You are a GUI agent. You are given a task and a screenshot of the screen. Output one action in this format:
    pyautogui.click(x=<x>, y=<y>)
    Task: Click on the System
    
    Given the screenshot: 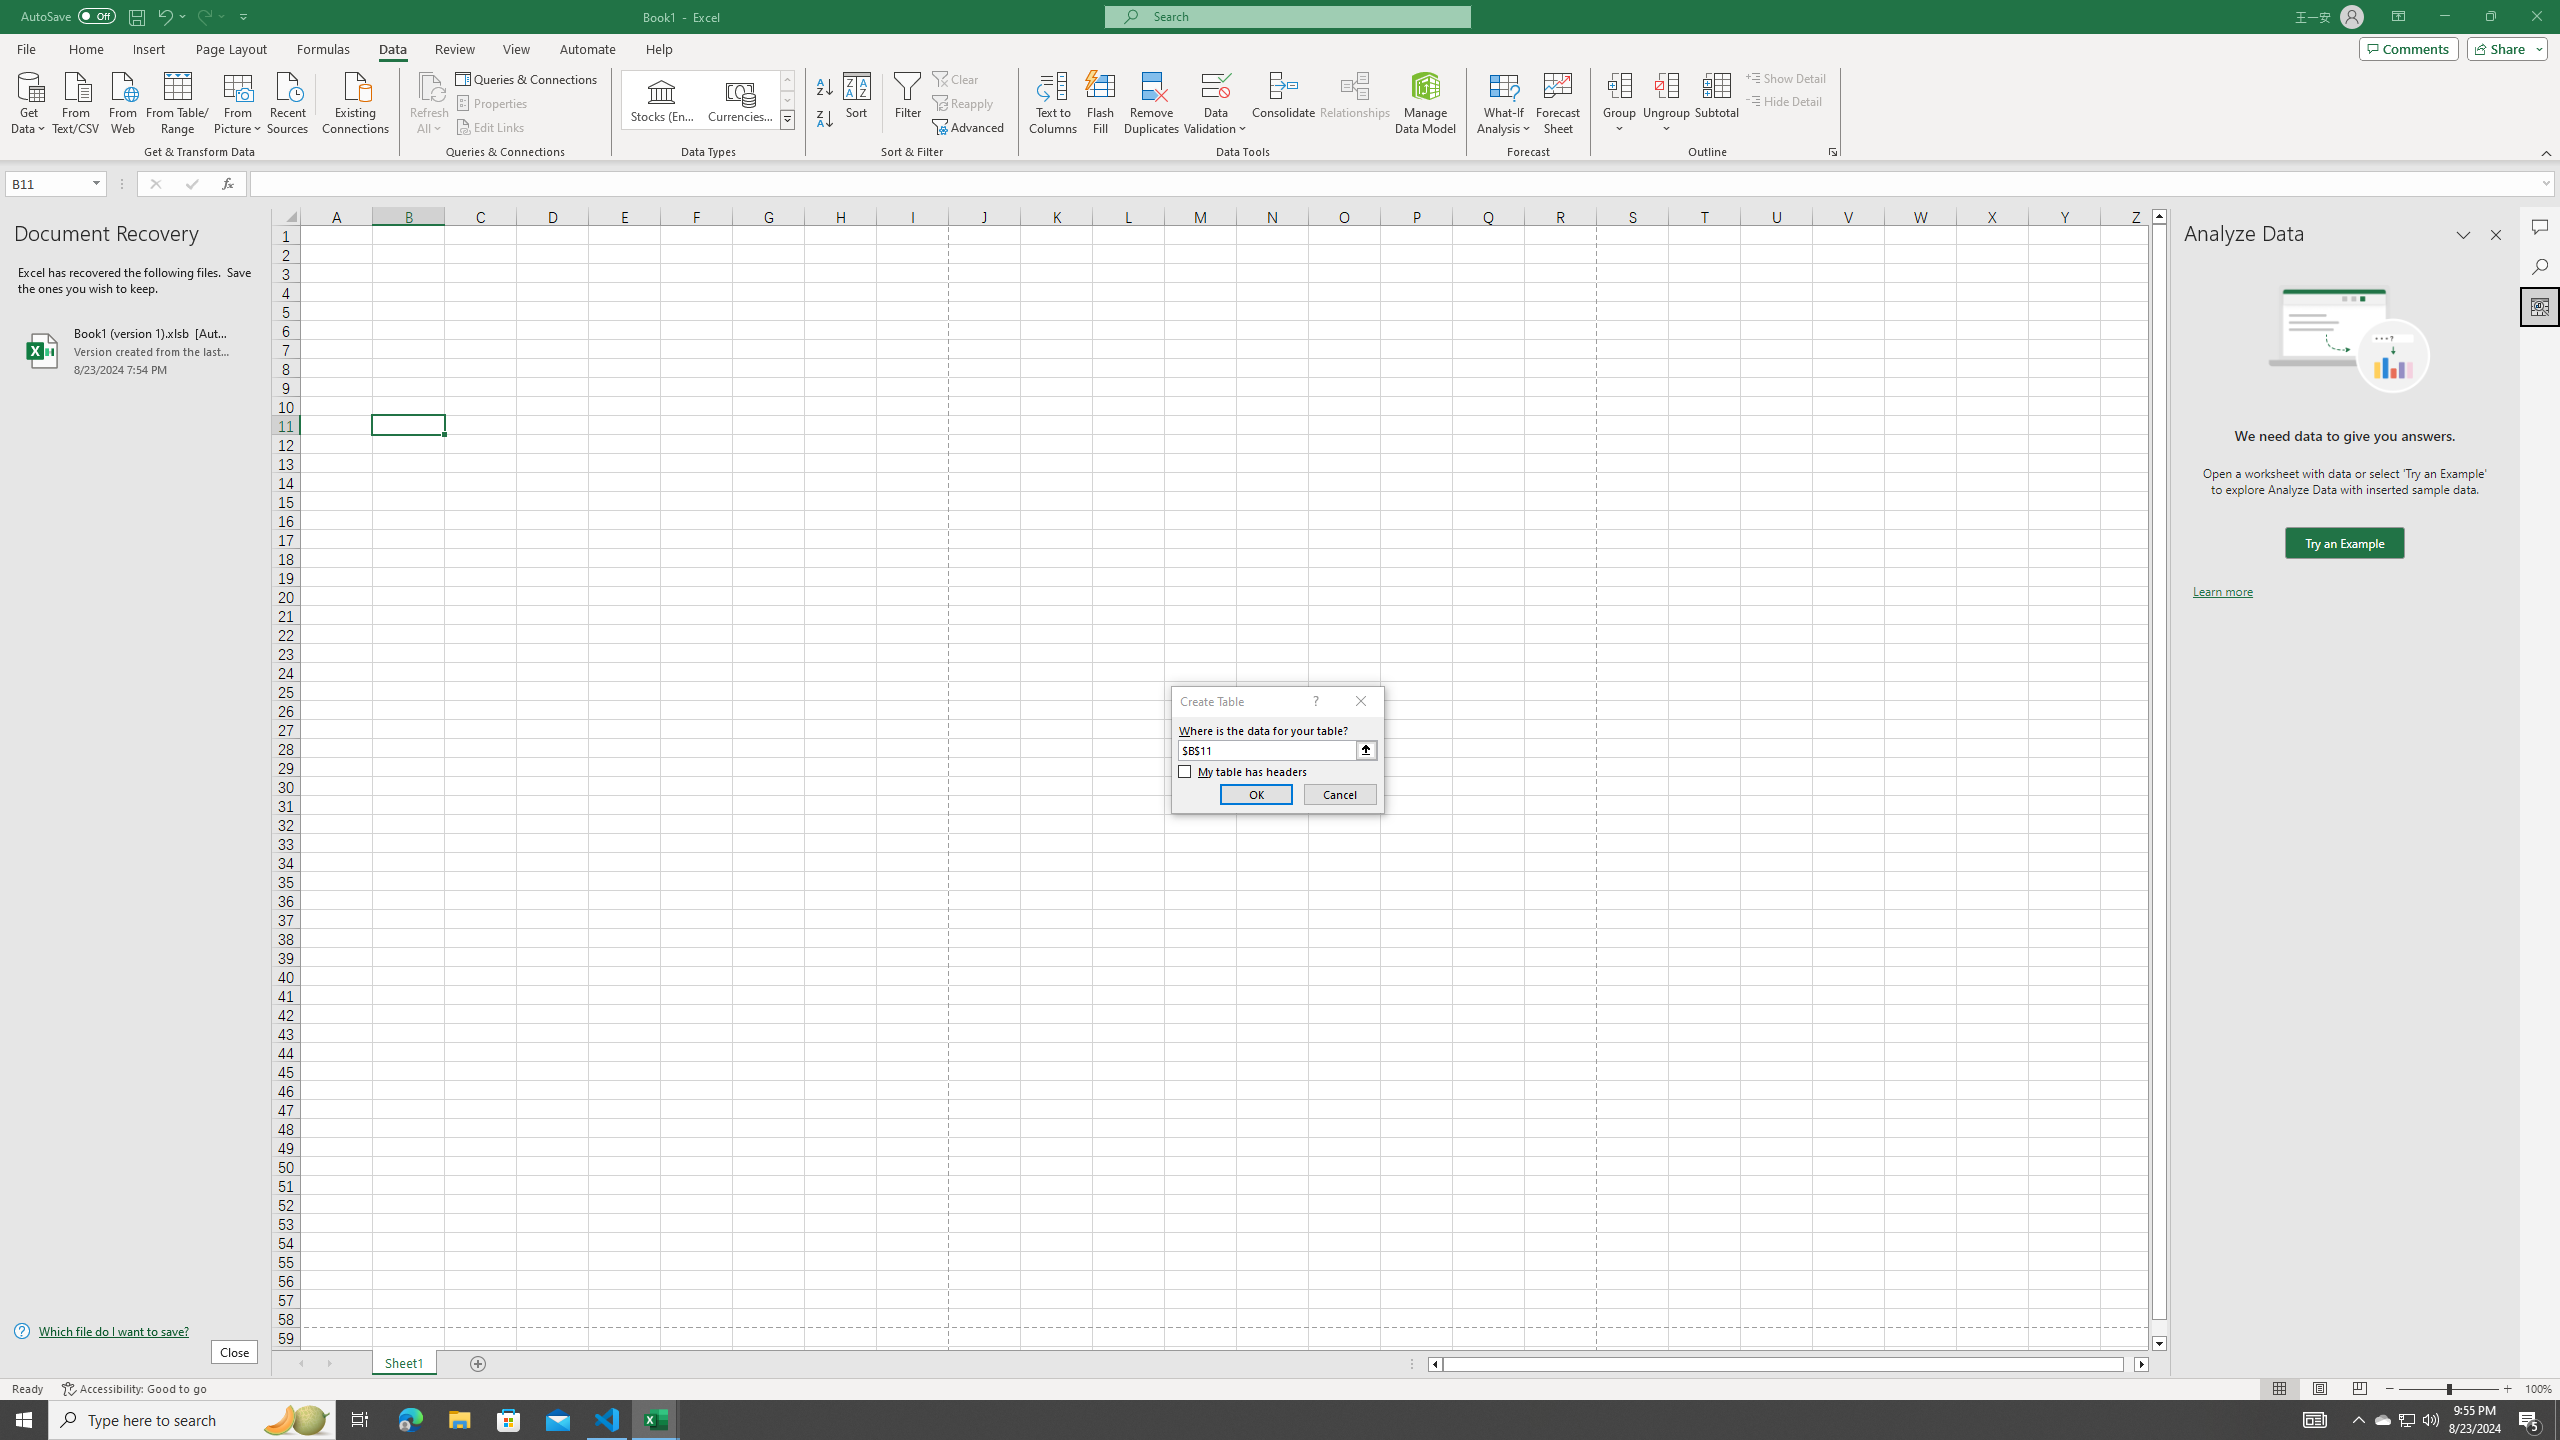 What is the action you would take?
    pyautogui.click(x=12, y=10)
    